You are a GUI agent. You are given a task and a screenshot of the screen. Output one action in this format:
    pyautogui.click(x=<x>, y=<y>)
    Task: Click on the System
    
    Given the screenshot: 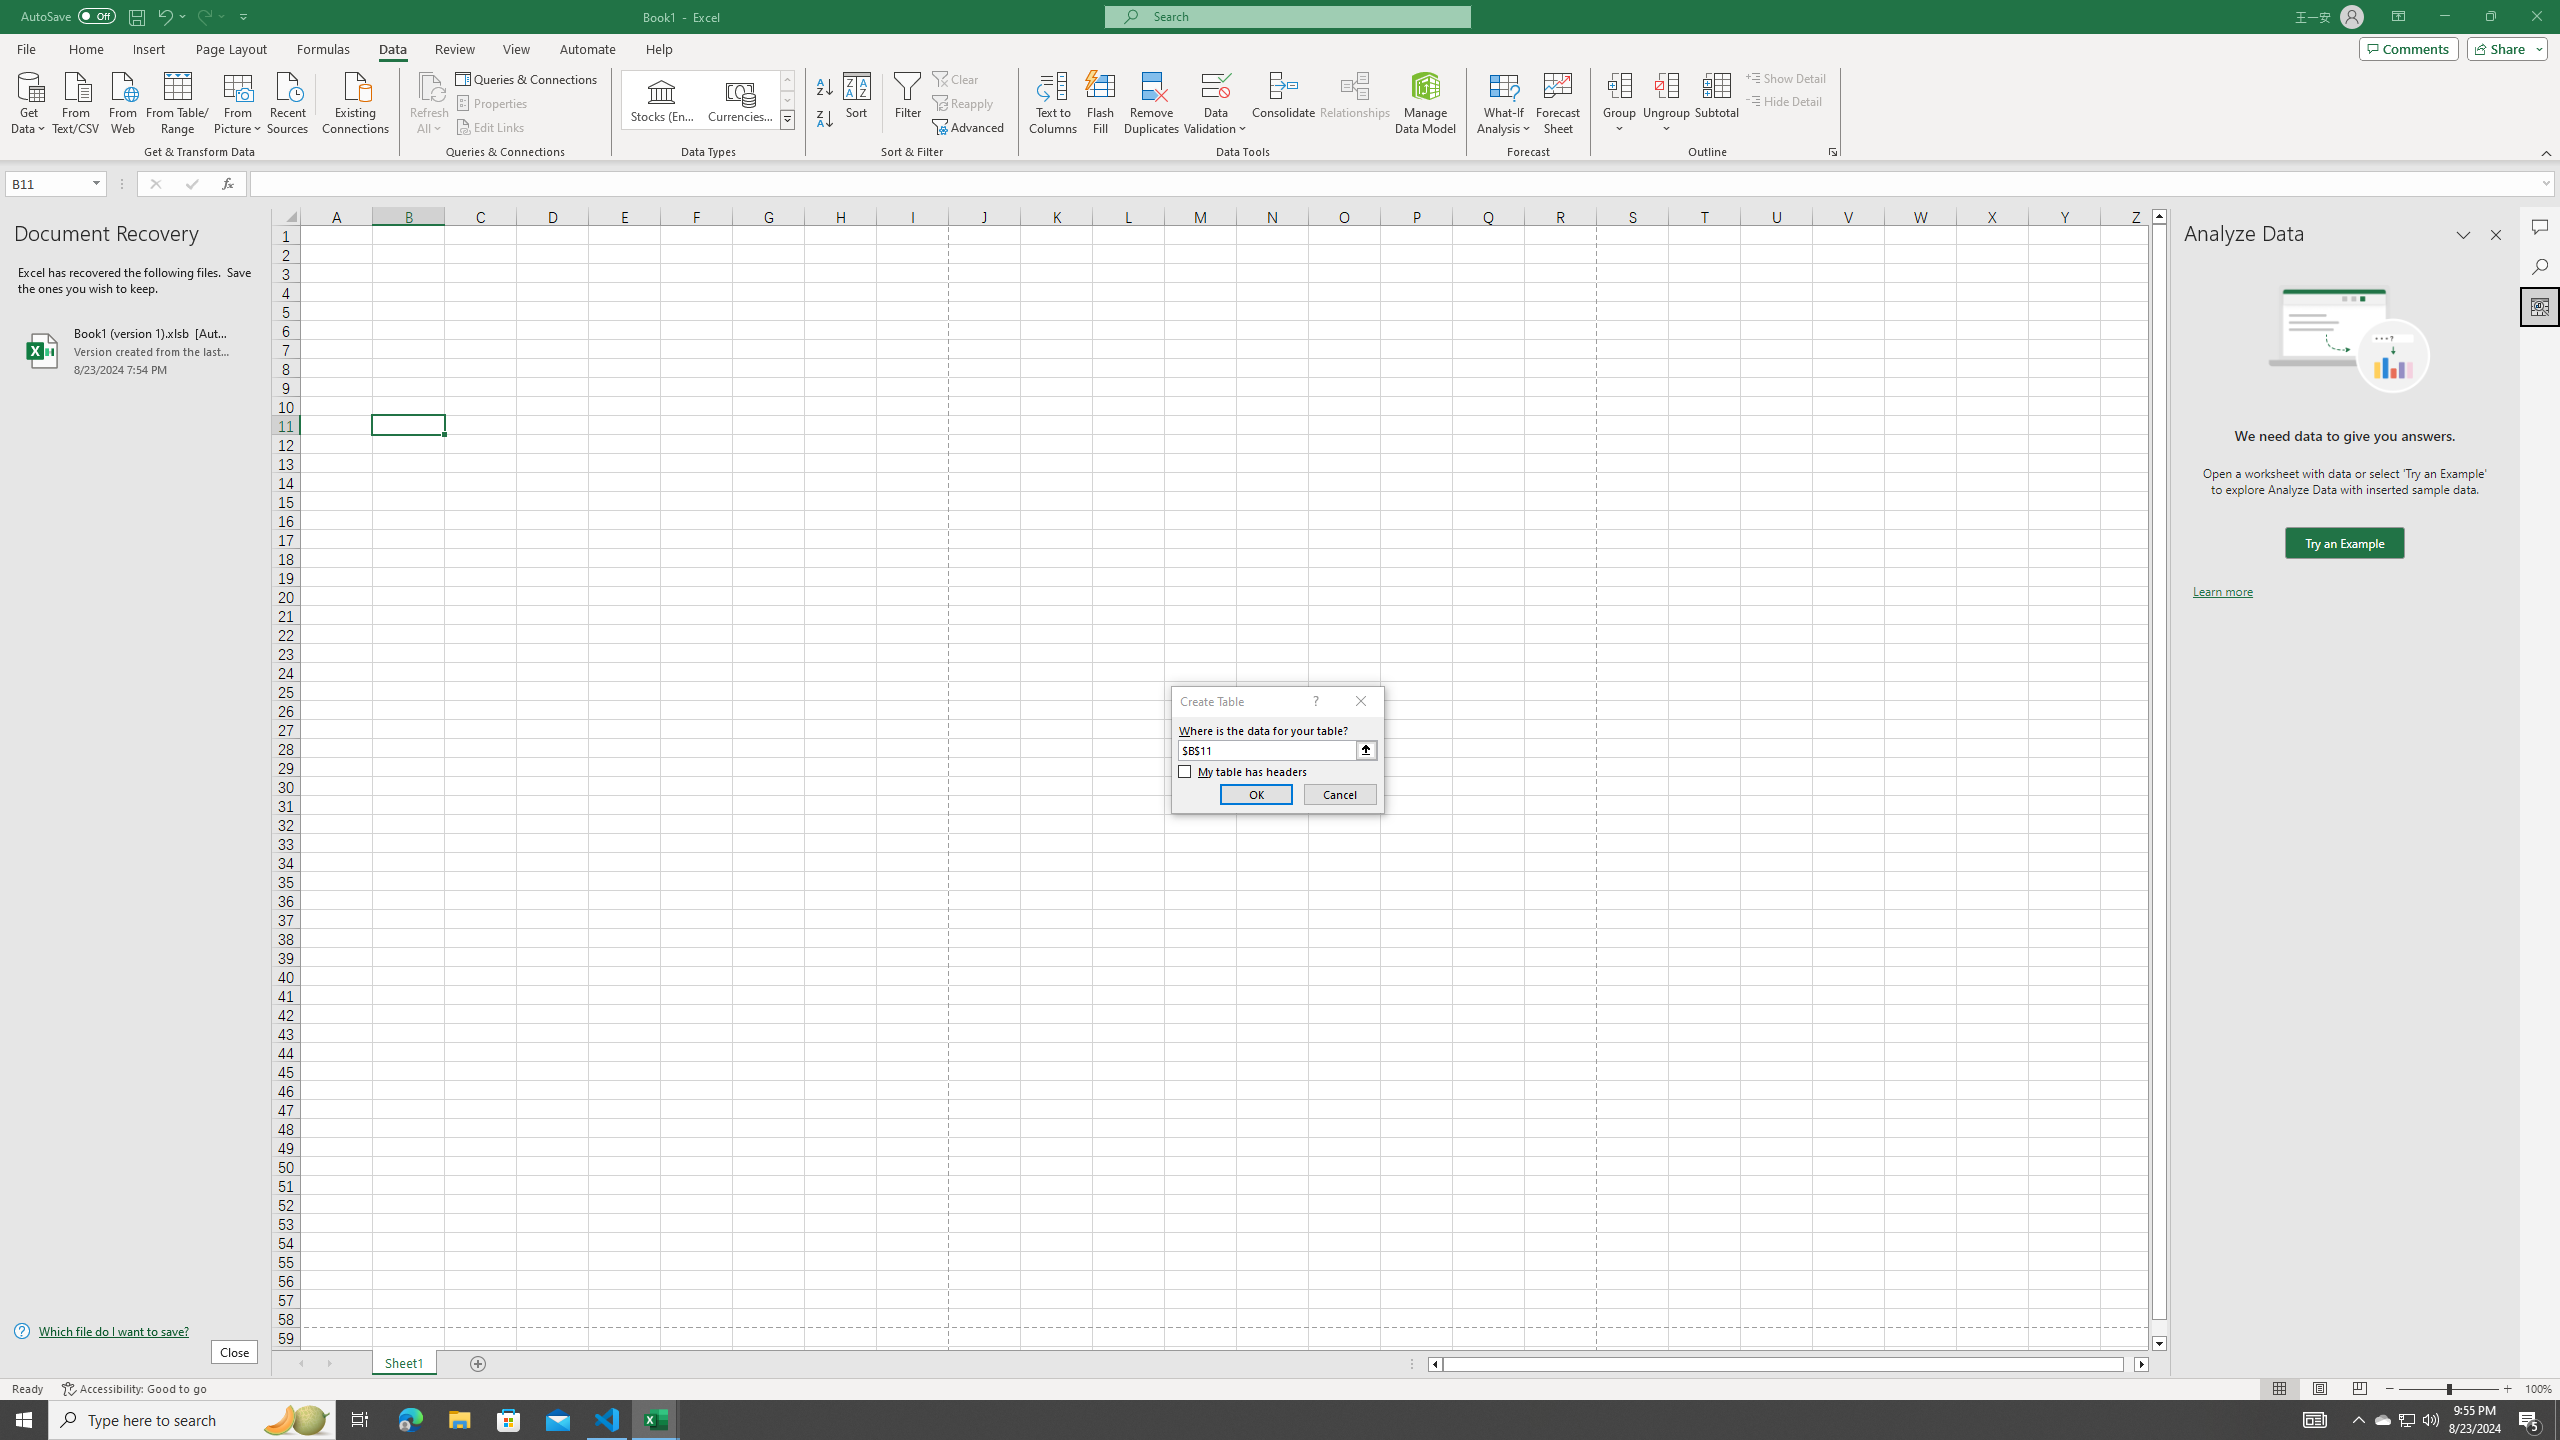 What is the action you would take?
    pyautogui.click(x=12, y=10)
    